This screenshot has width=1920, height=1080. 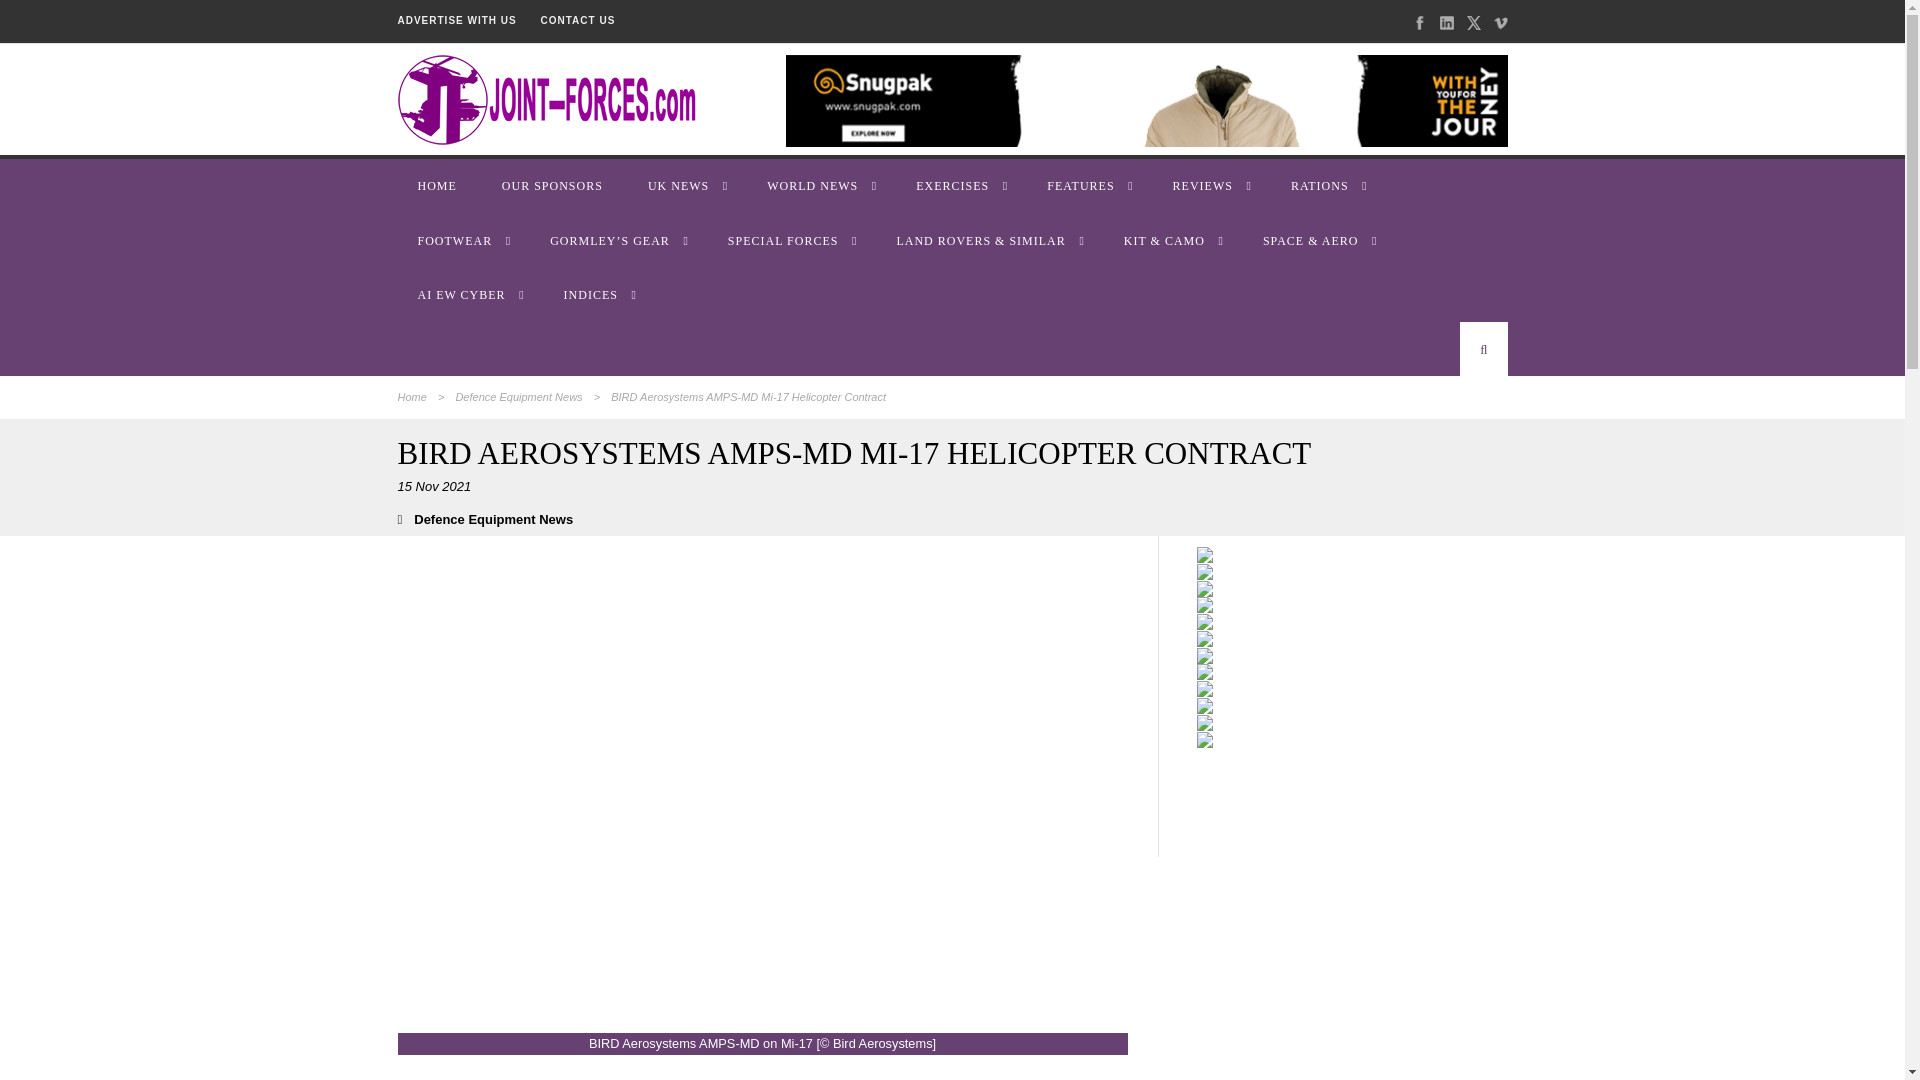 I want to click on ADVERTISE WITH US, so click(x=456, y=20).